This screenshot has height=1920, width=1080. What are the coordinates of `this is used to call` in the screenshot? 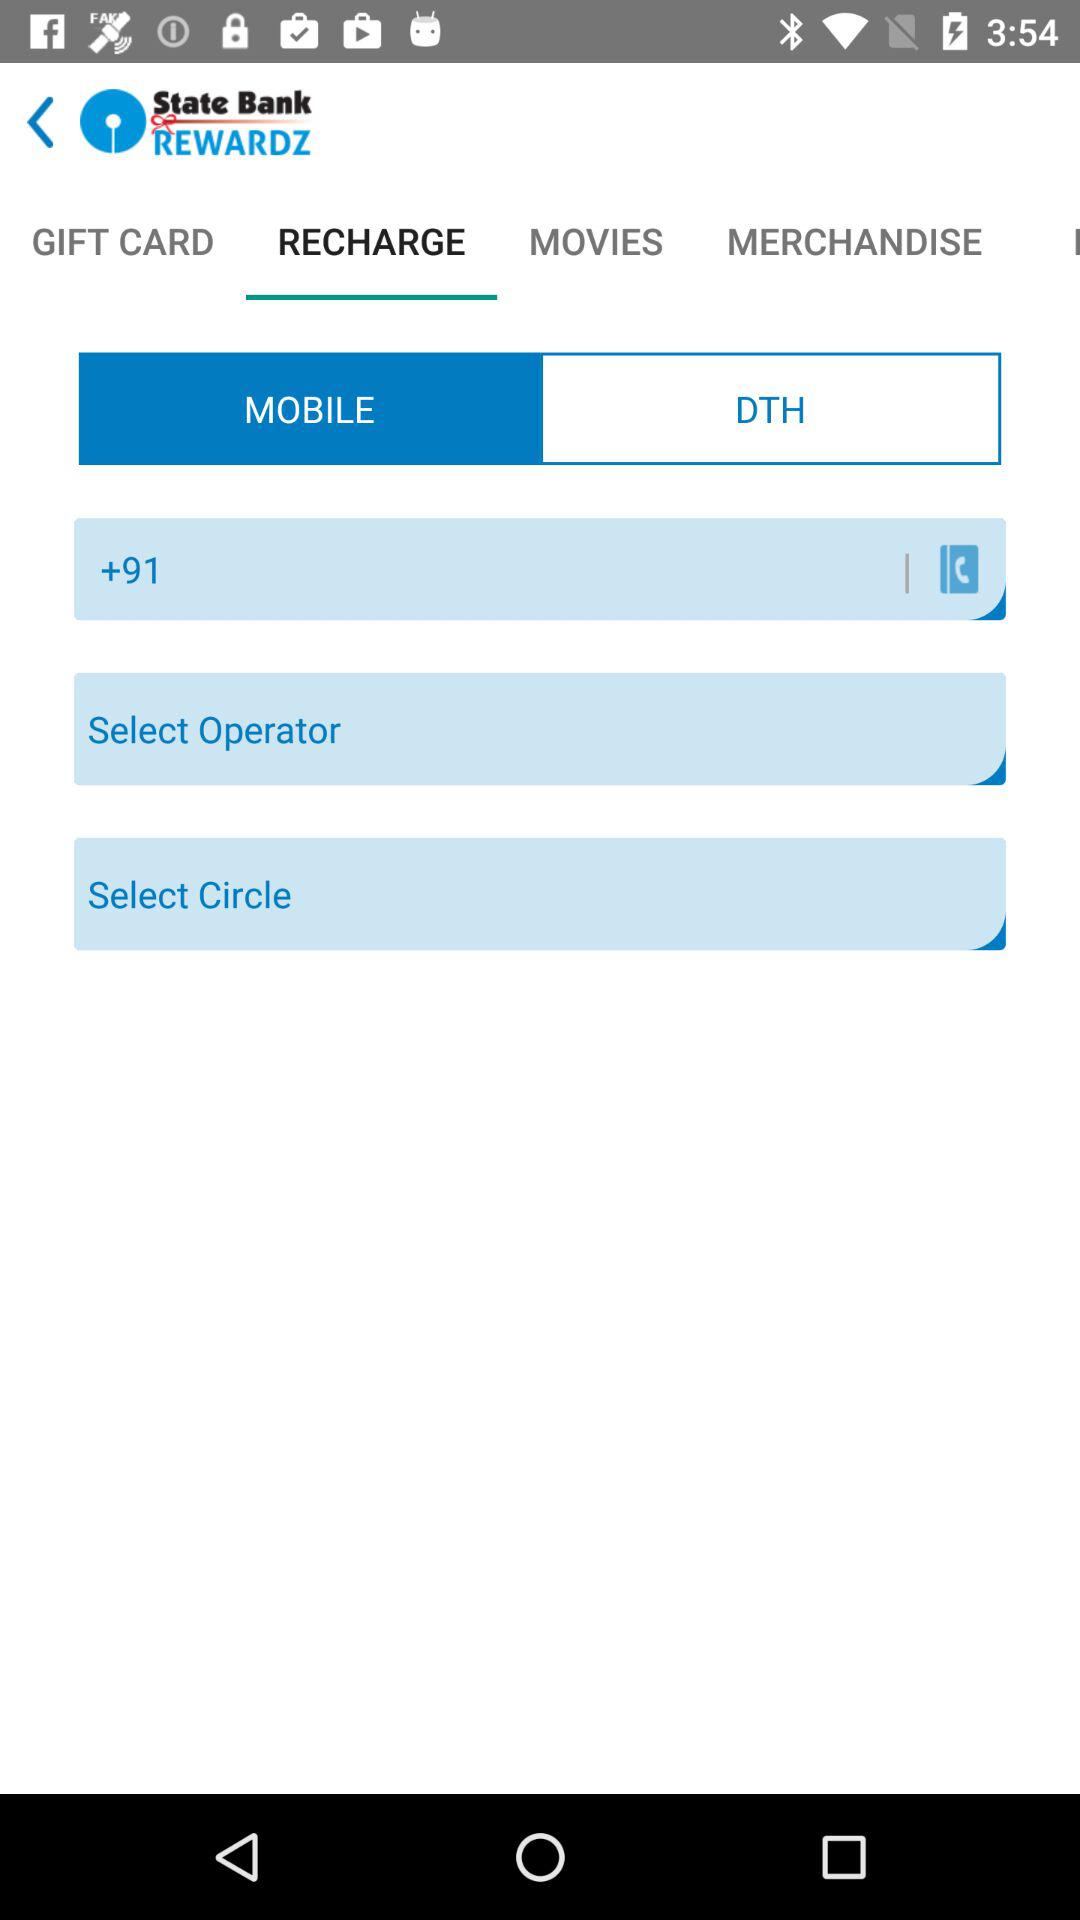 It's located at (958, 568).